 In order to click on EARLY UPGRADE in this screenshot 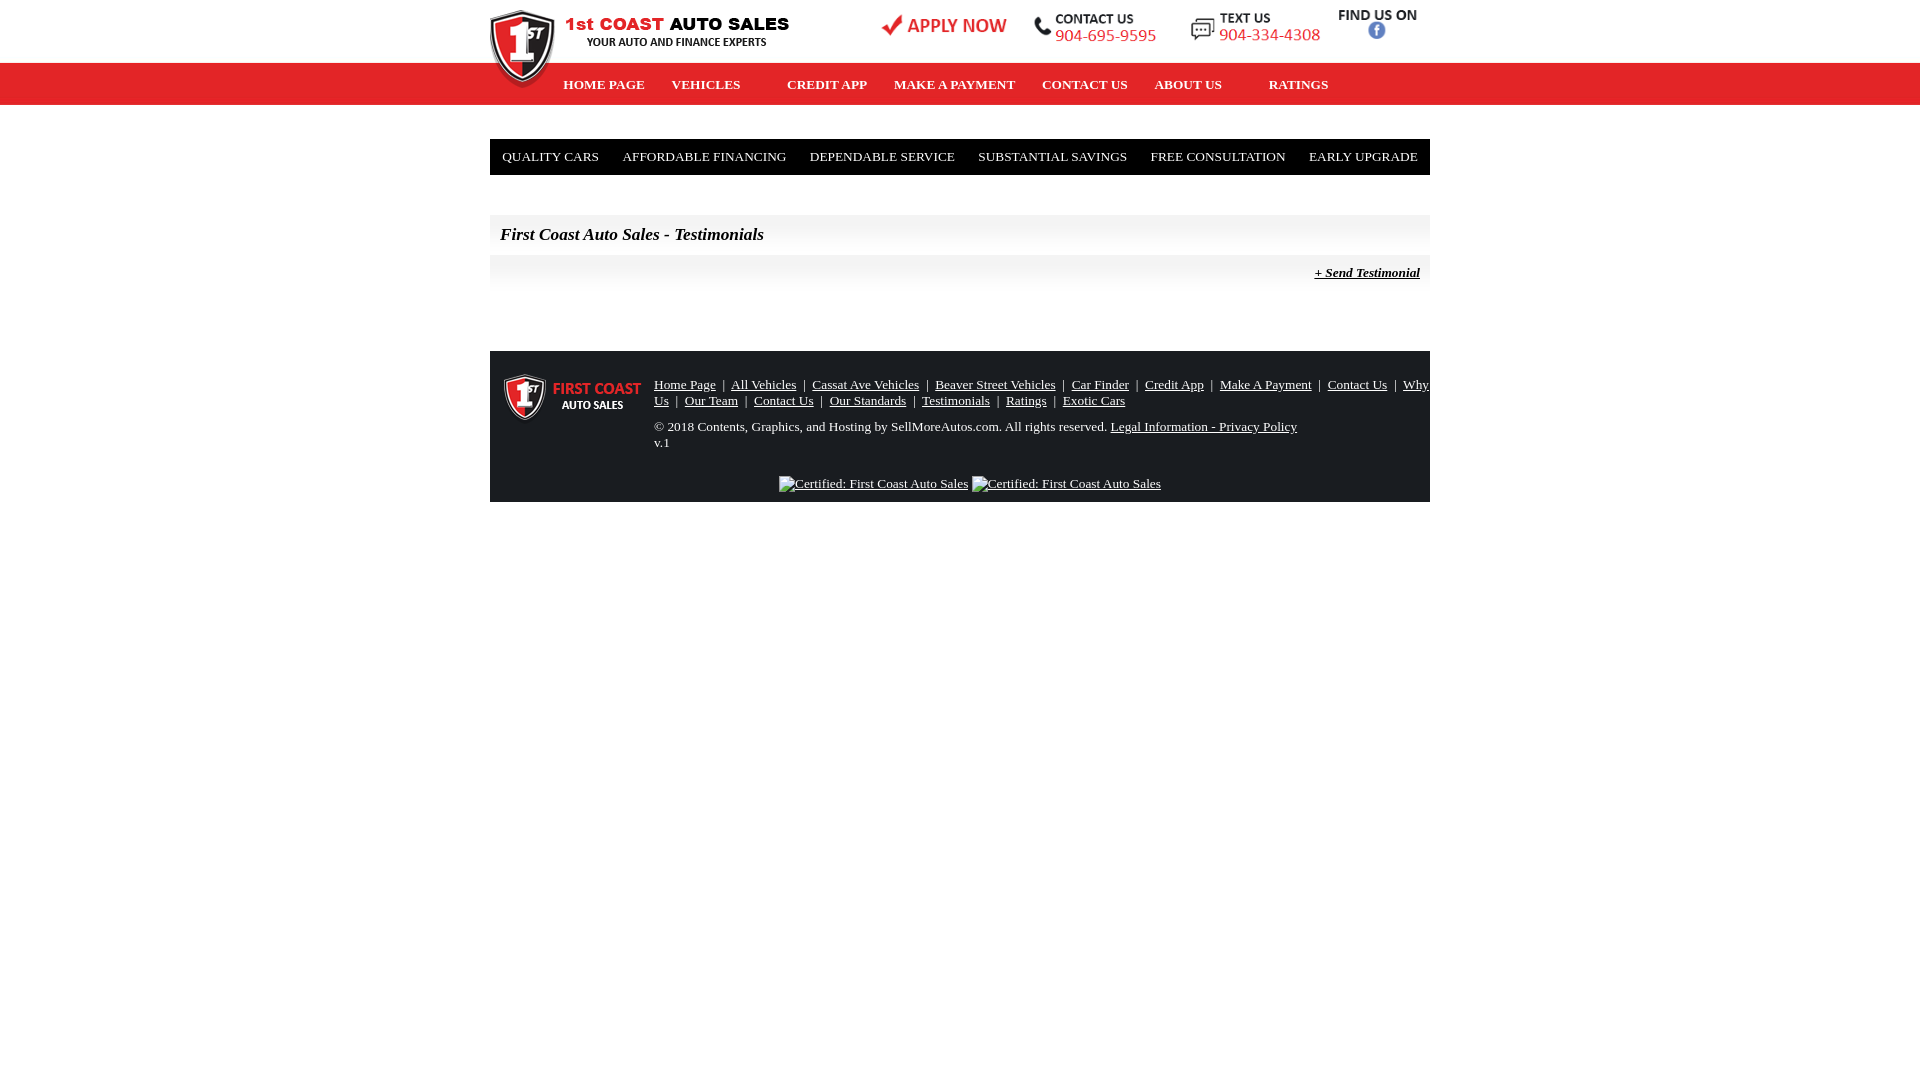, I will do `click(1364, 157)`.